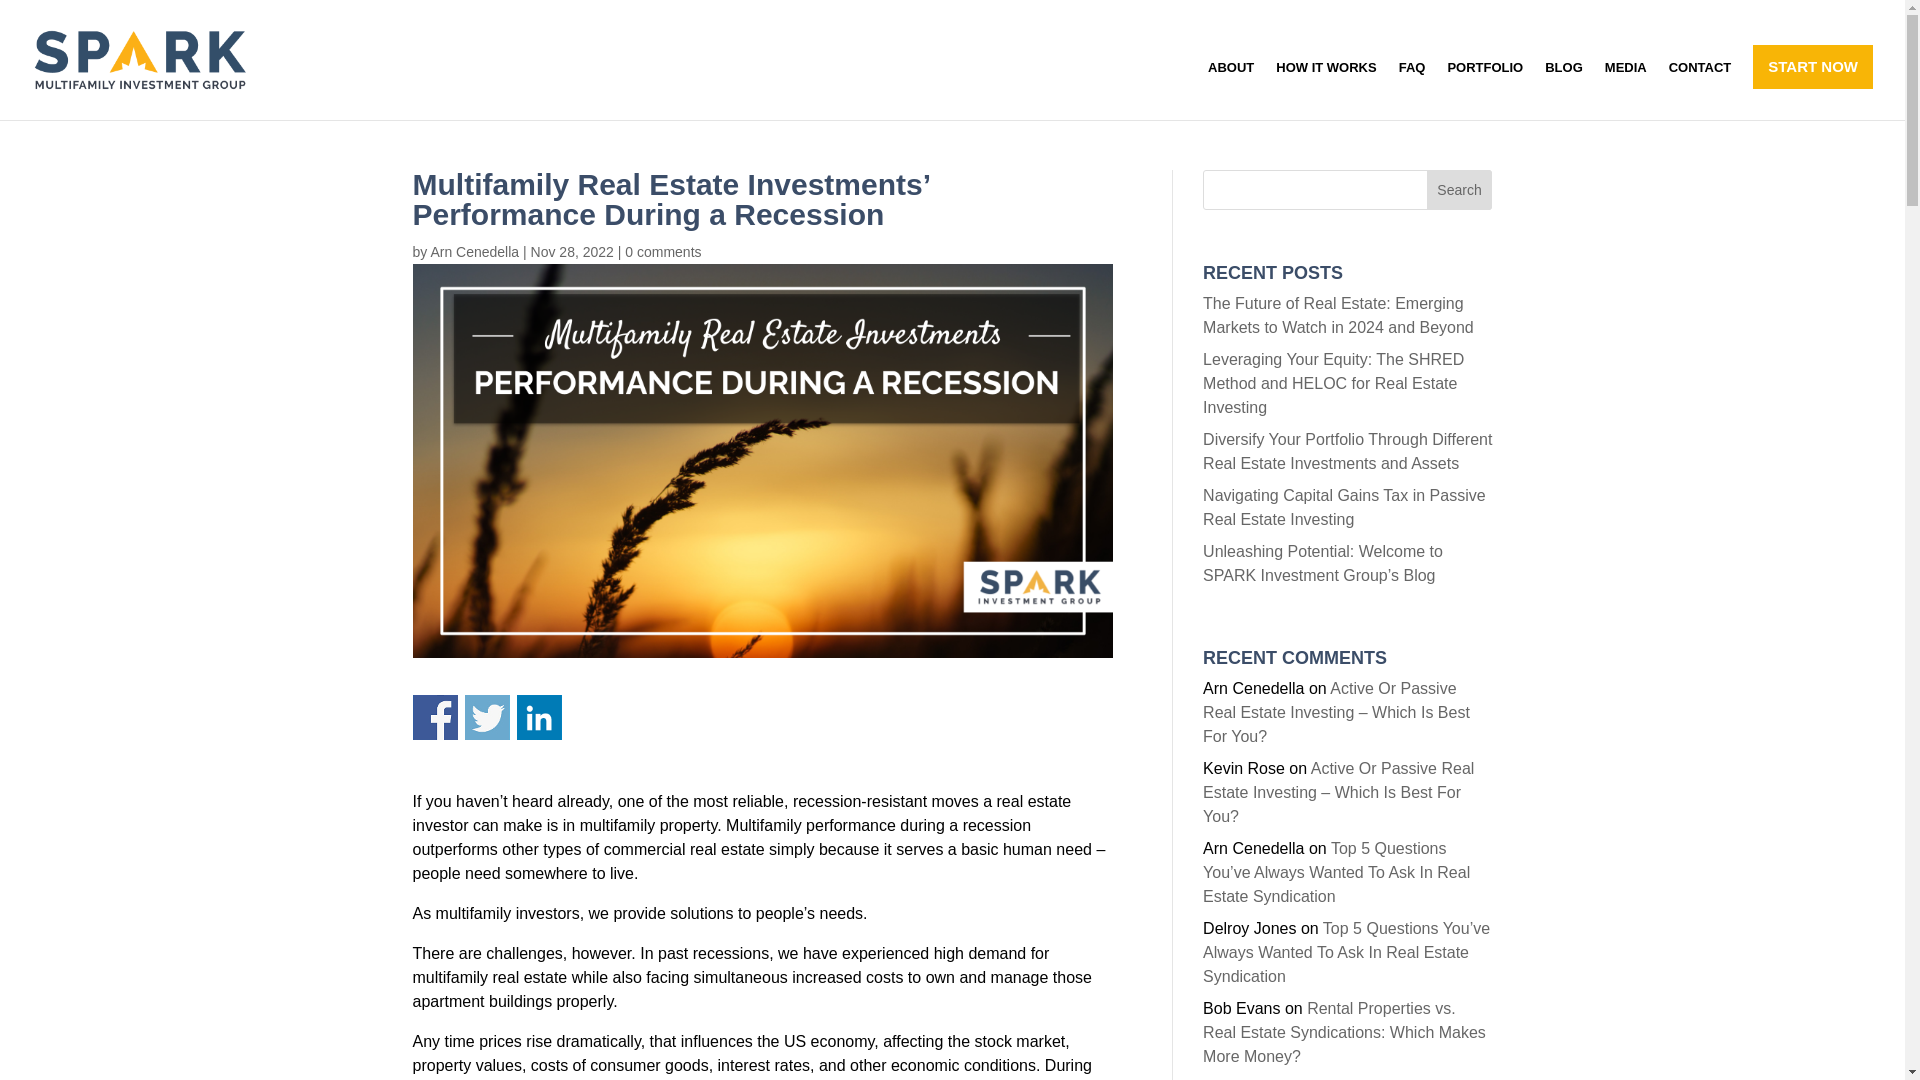  I want to click on HOW IT WORKS, so click(1326, 90).